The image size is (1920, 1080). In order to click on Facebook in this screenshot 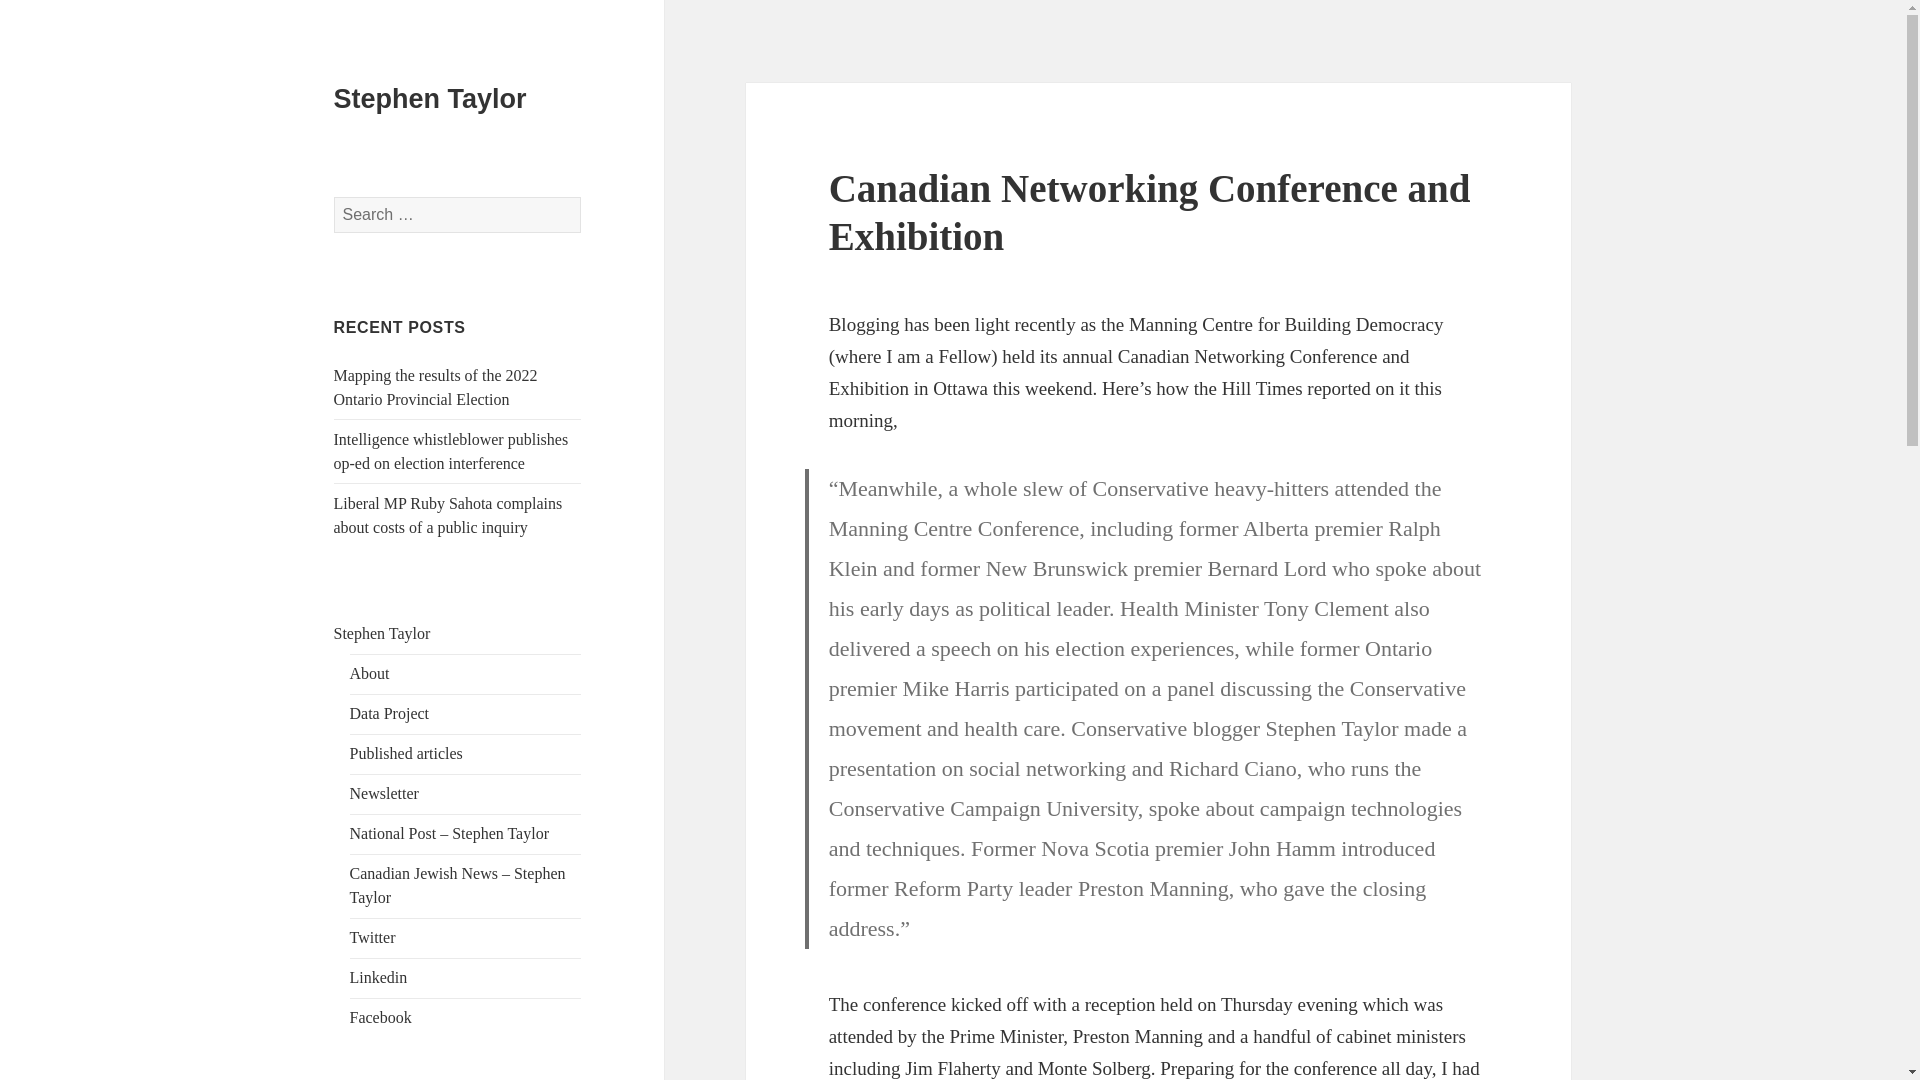, I will do `click(380, 1017)`.